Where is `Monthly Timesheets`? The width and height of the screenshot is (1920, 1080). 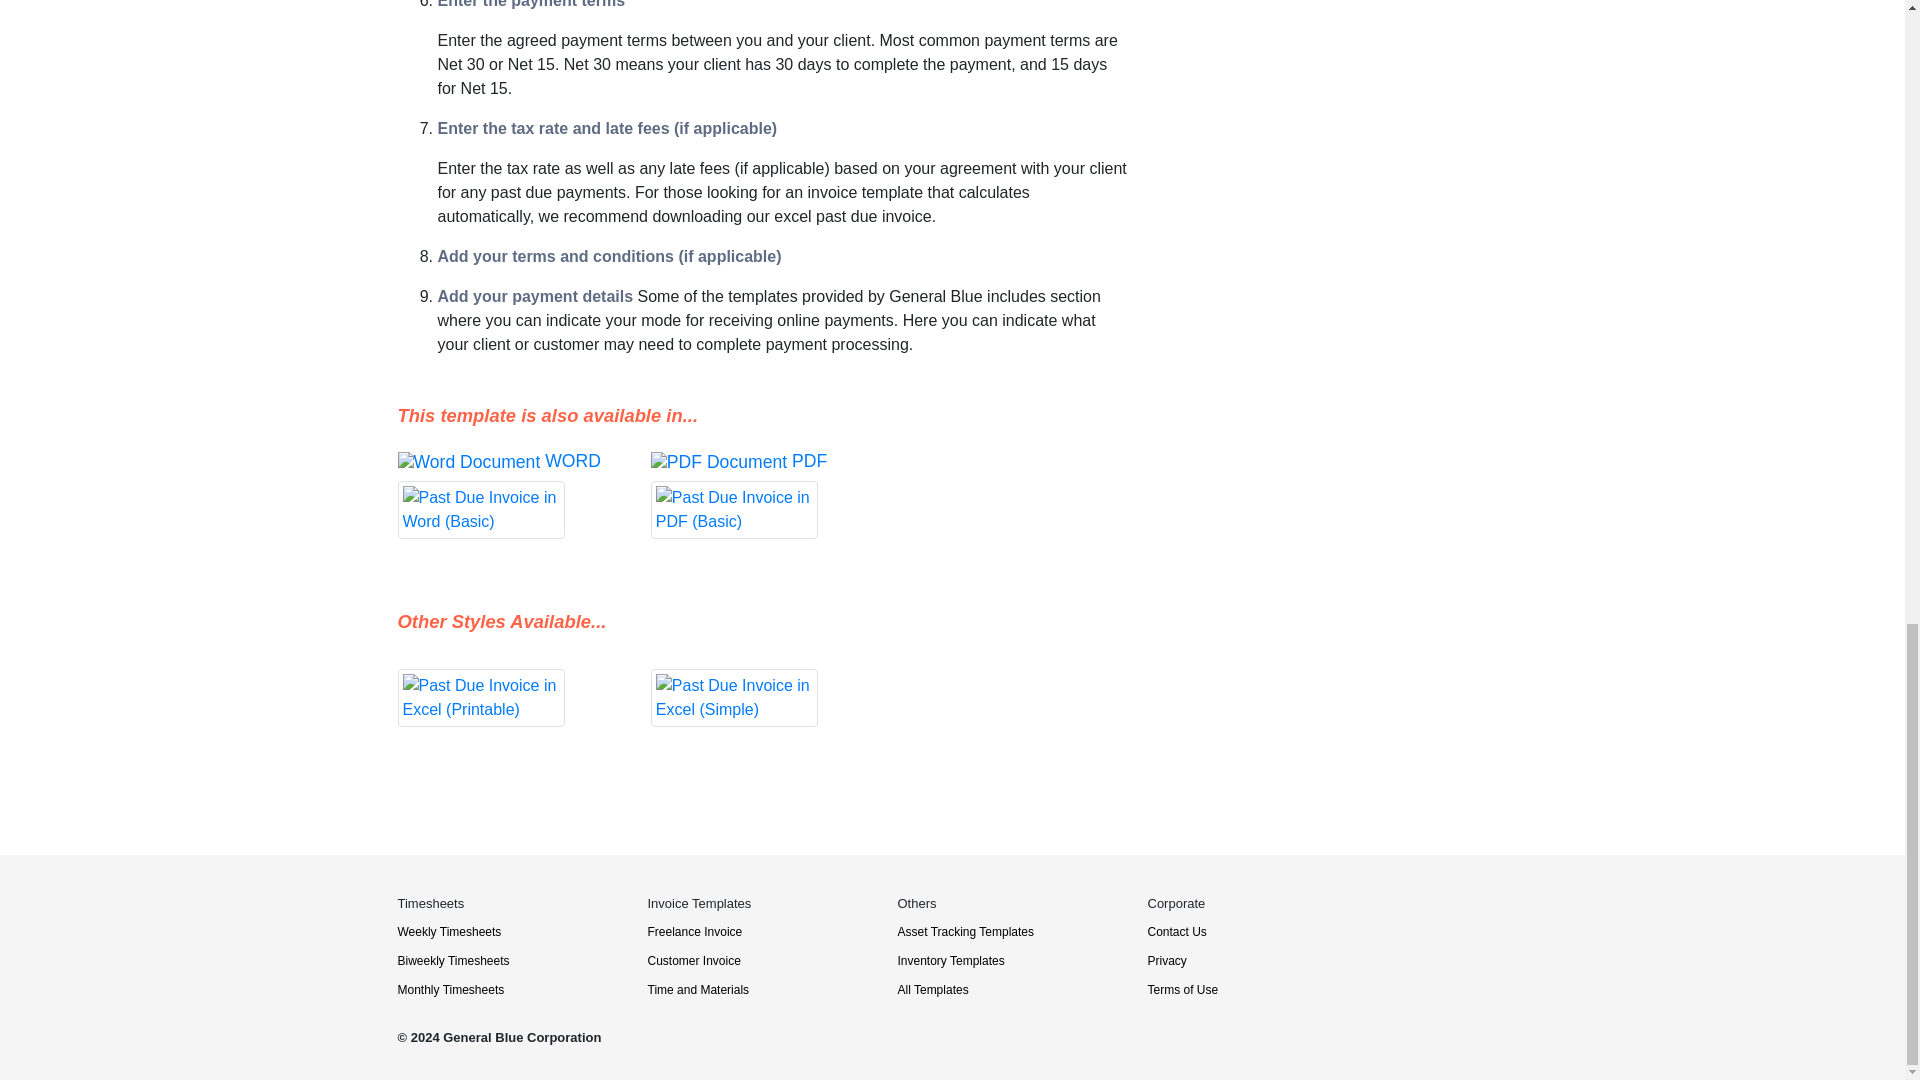 Monthly Timesheets is located at coordinates (450, 989).